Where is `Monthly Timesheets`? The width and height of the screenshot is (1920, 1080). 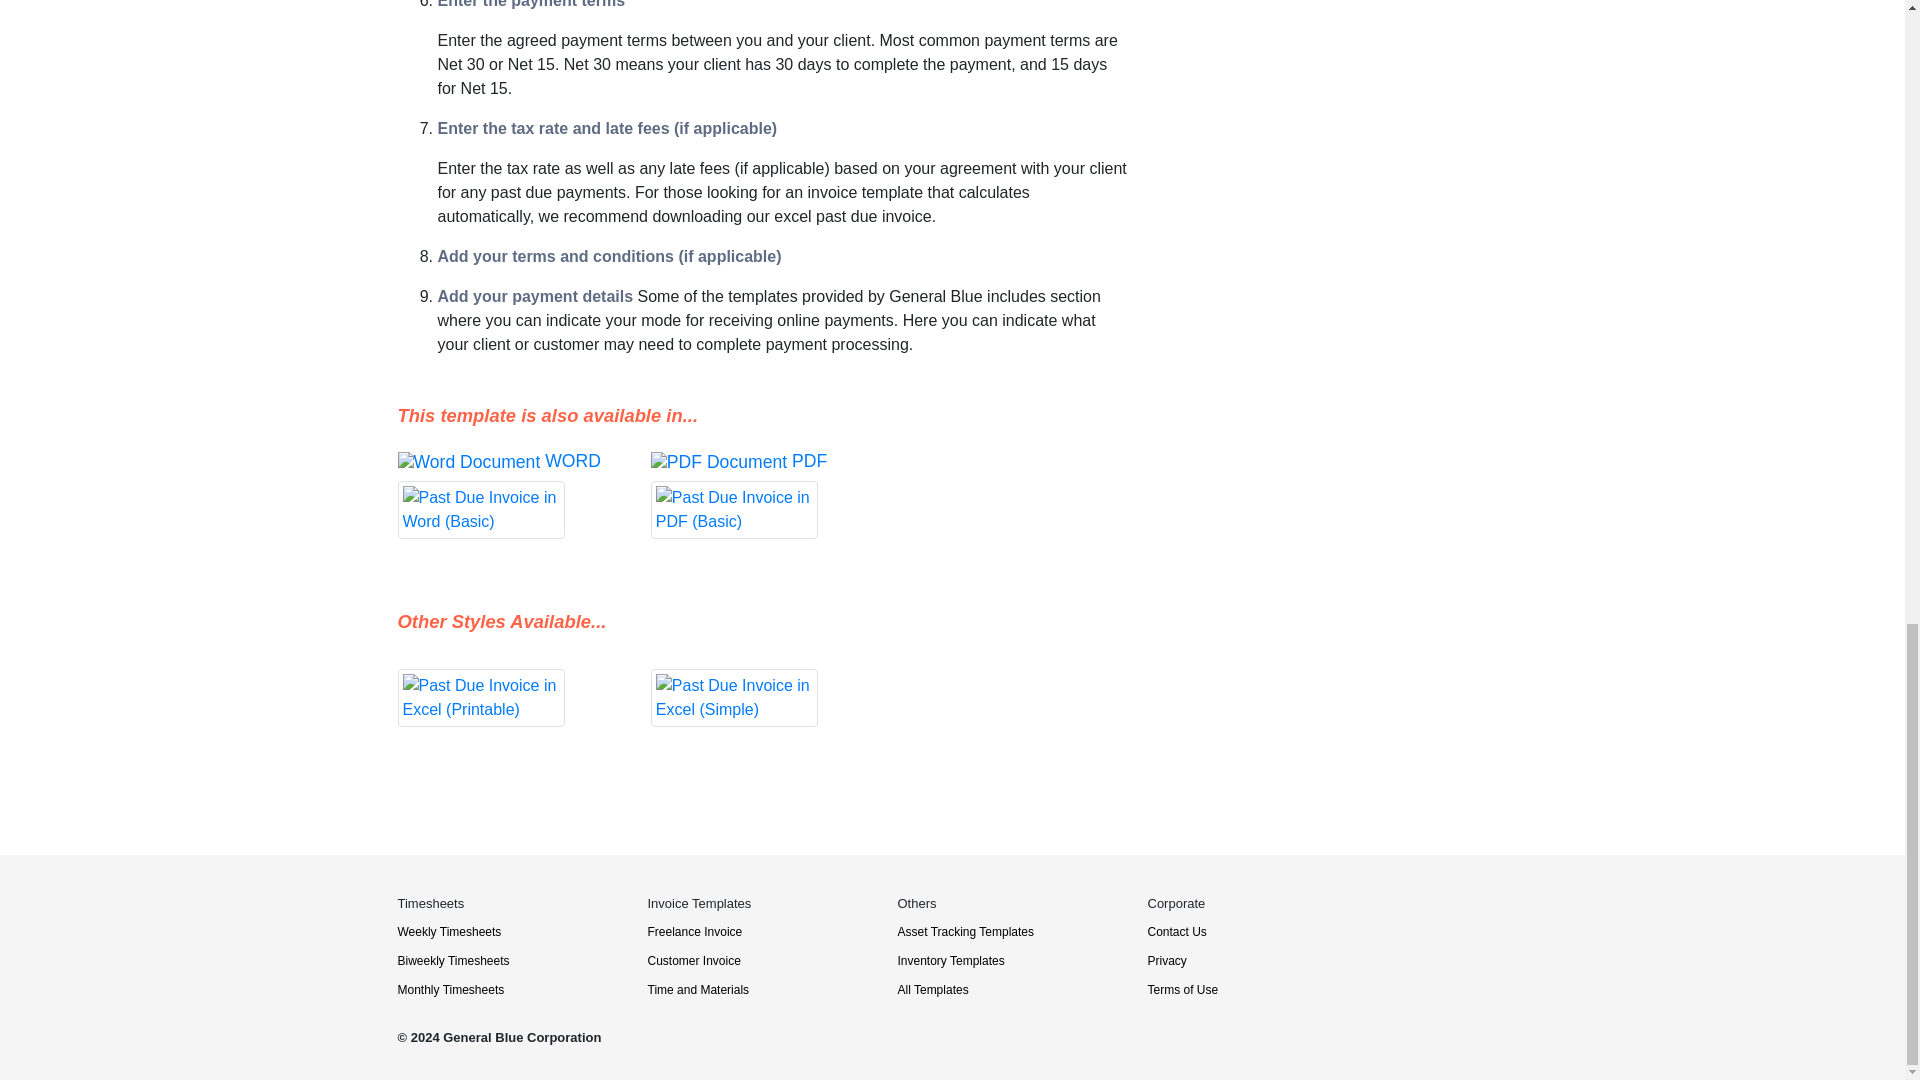 Monthly Timesheets is located at coordinates (450, 989).